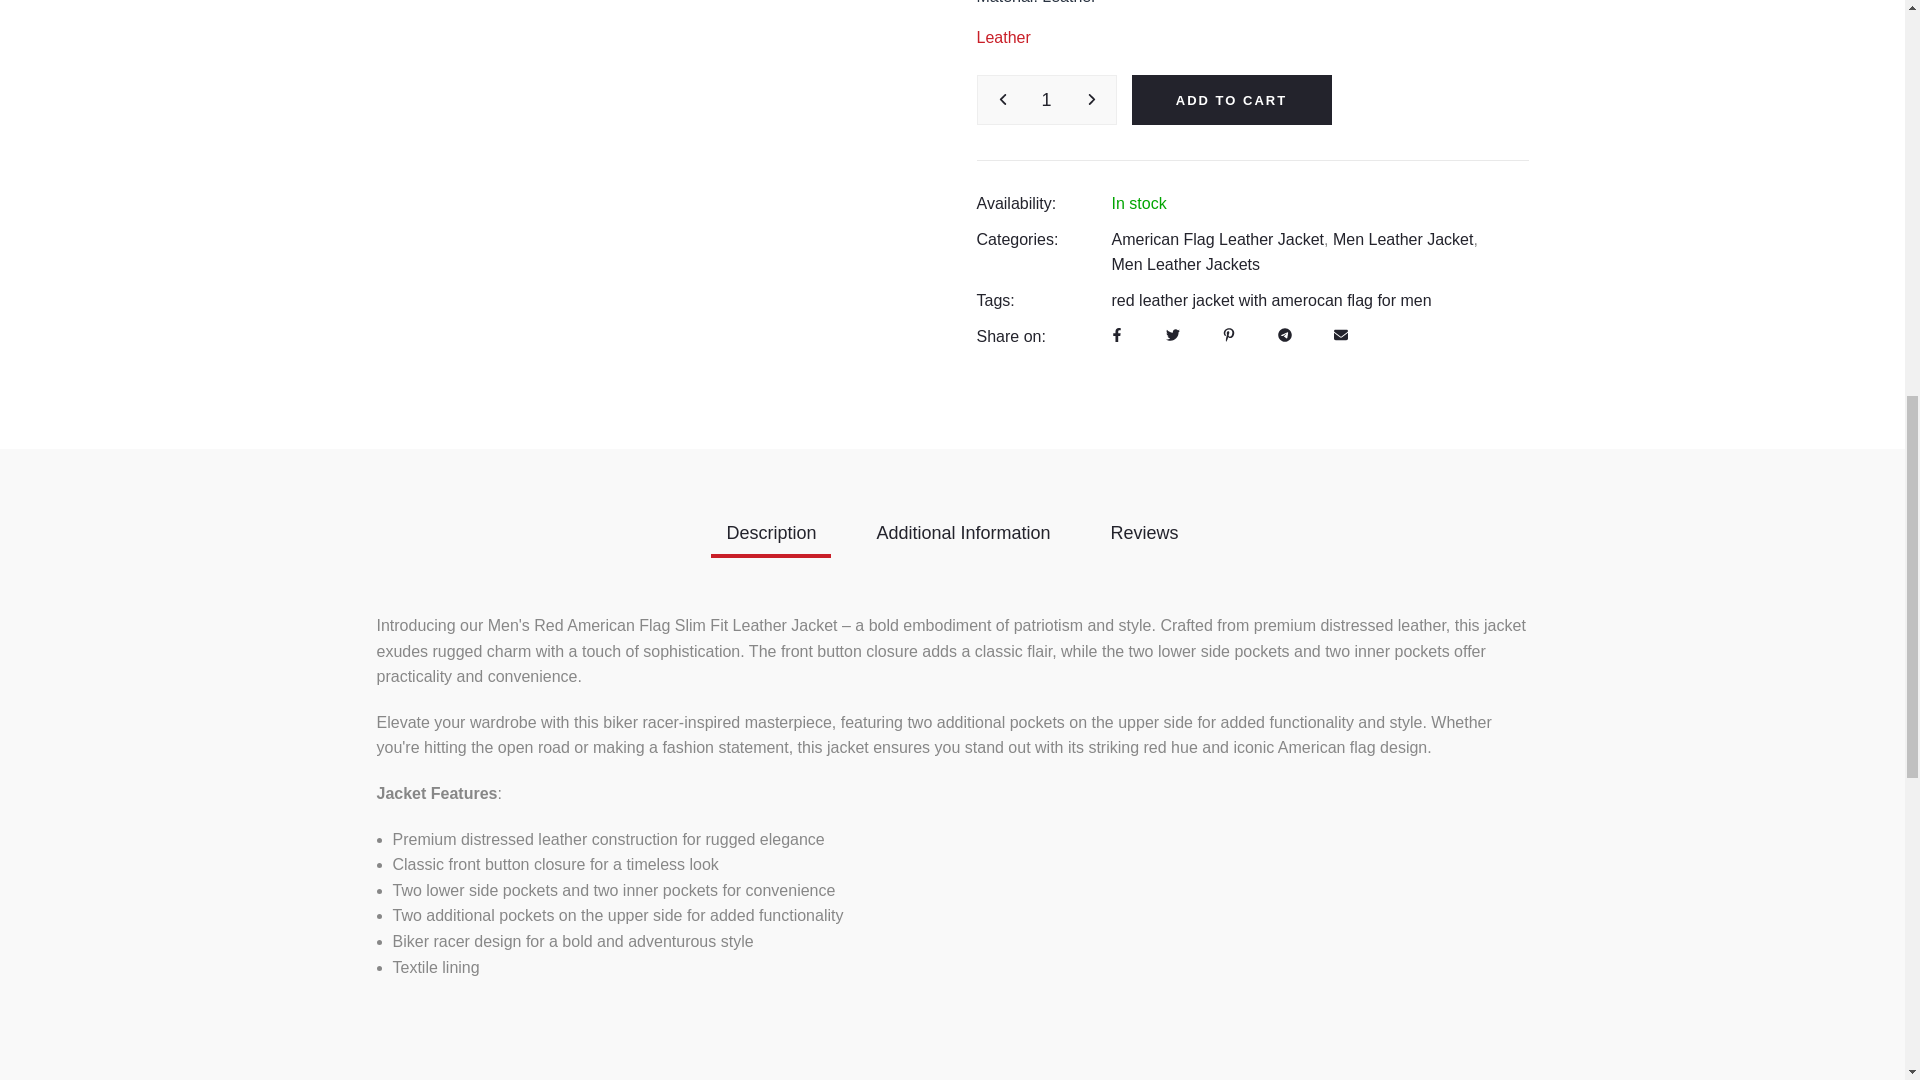 The width and height of the screenshot is (1920, 1080). What do you see at coordinates (1284, 311) in the screenshot?
I see `Share on Telegram` at bounding box center [1284, 311].